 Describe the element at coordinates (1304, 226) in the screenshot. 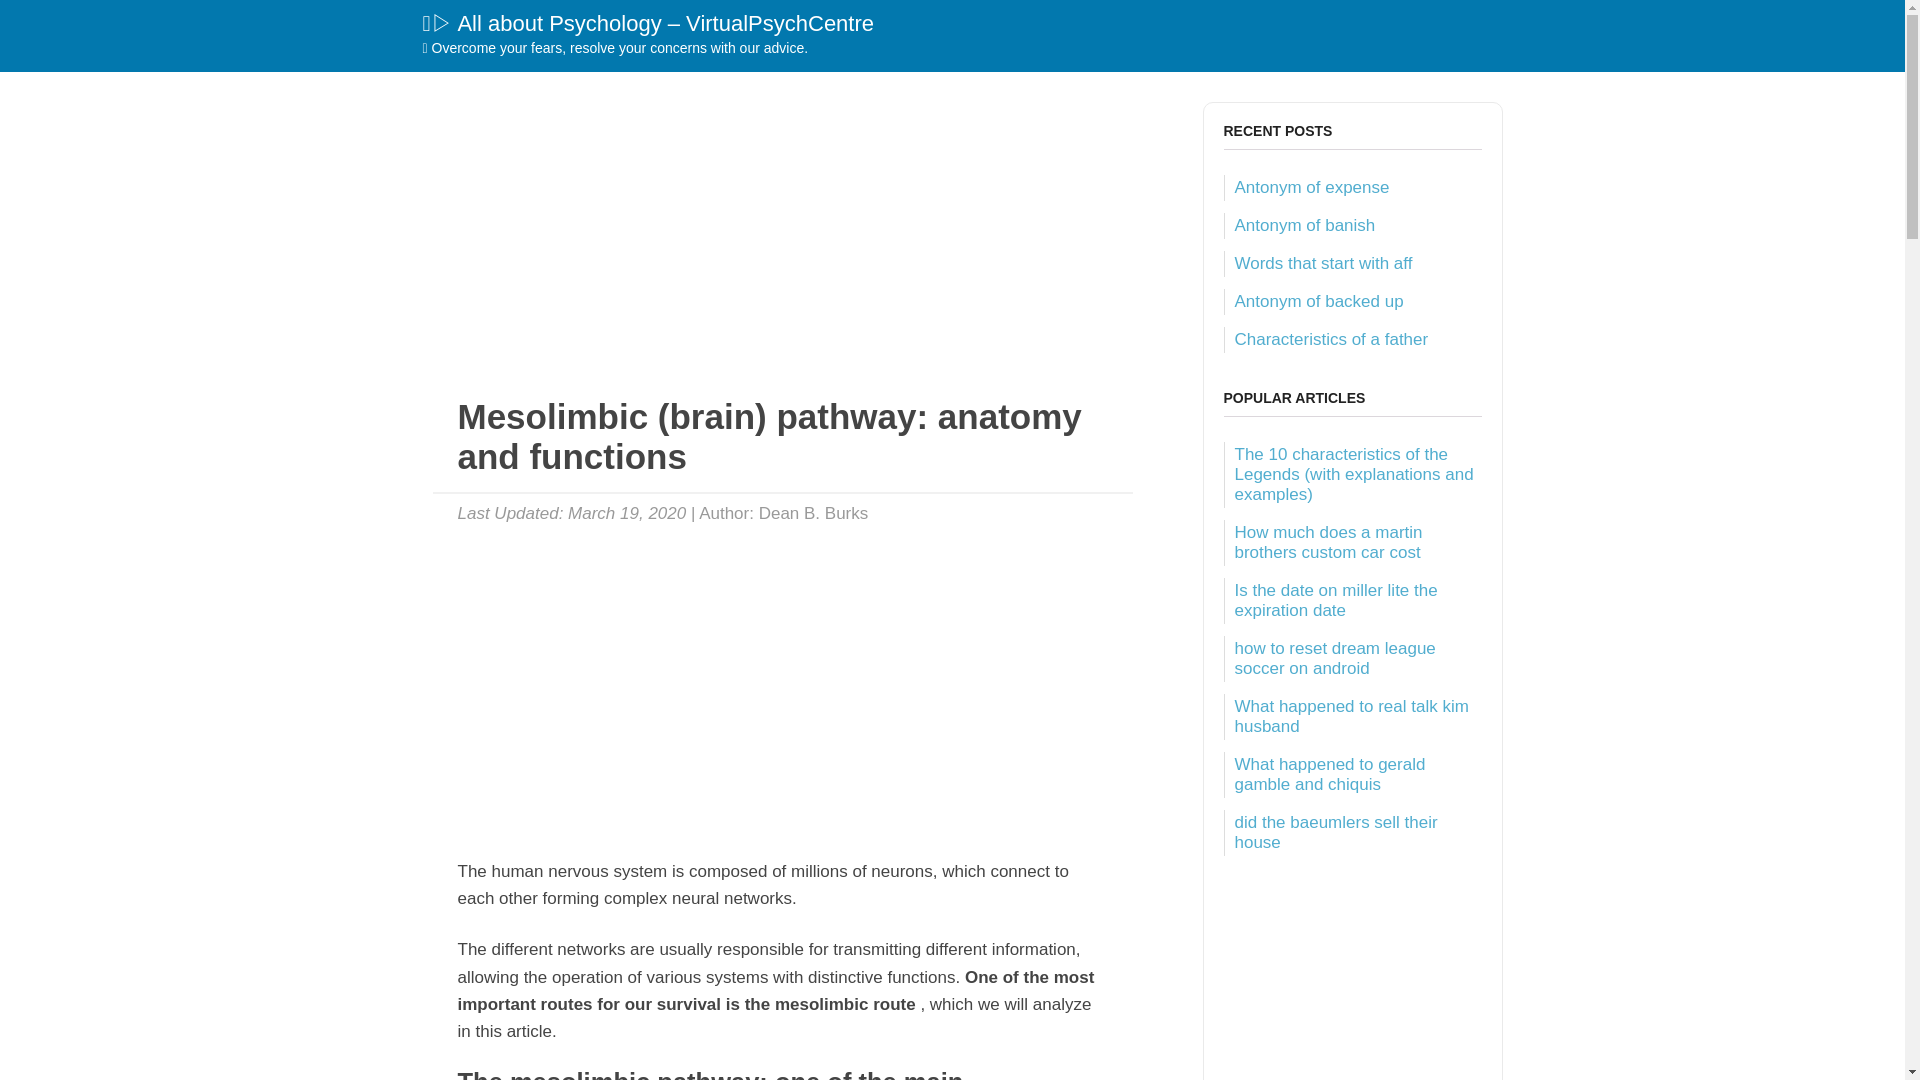

I see `Antonym of banish` at that location.